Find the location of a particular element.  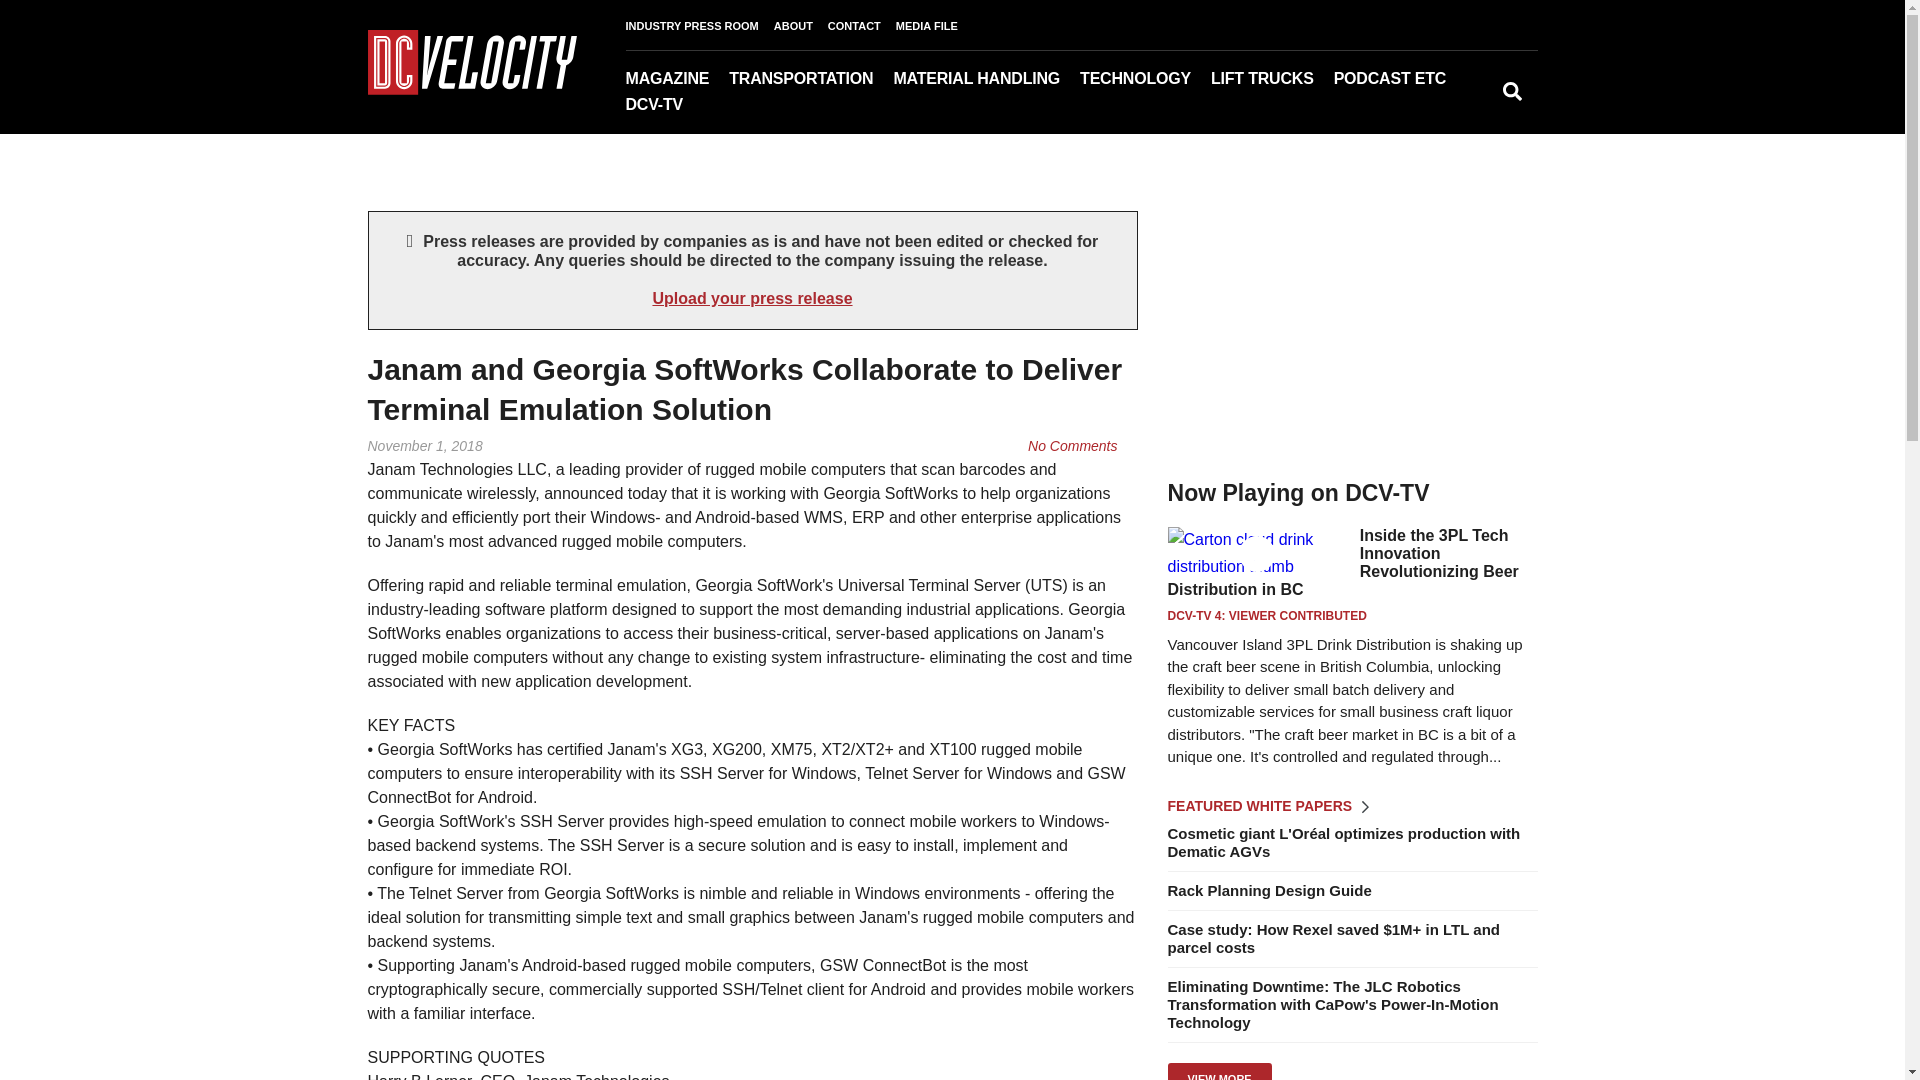

ABOUT is located at coordinates (800, 26).